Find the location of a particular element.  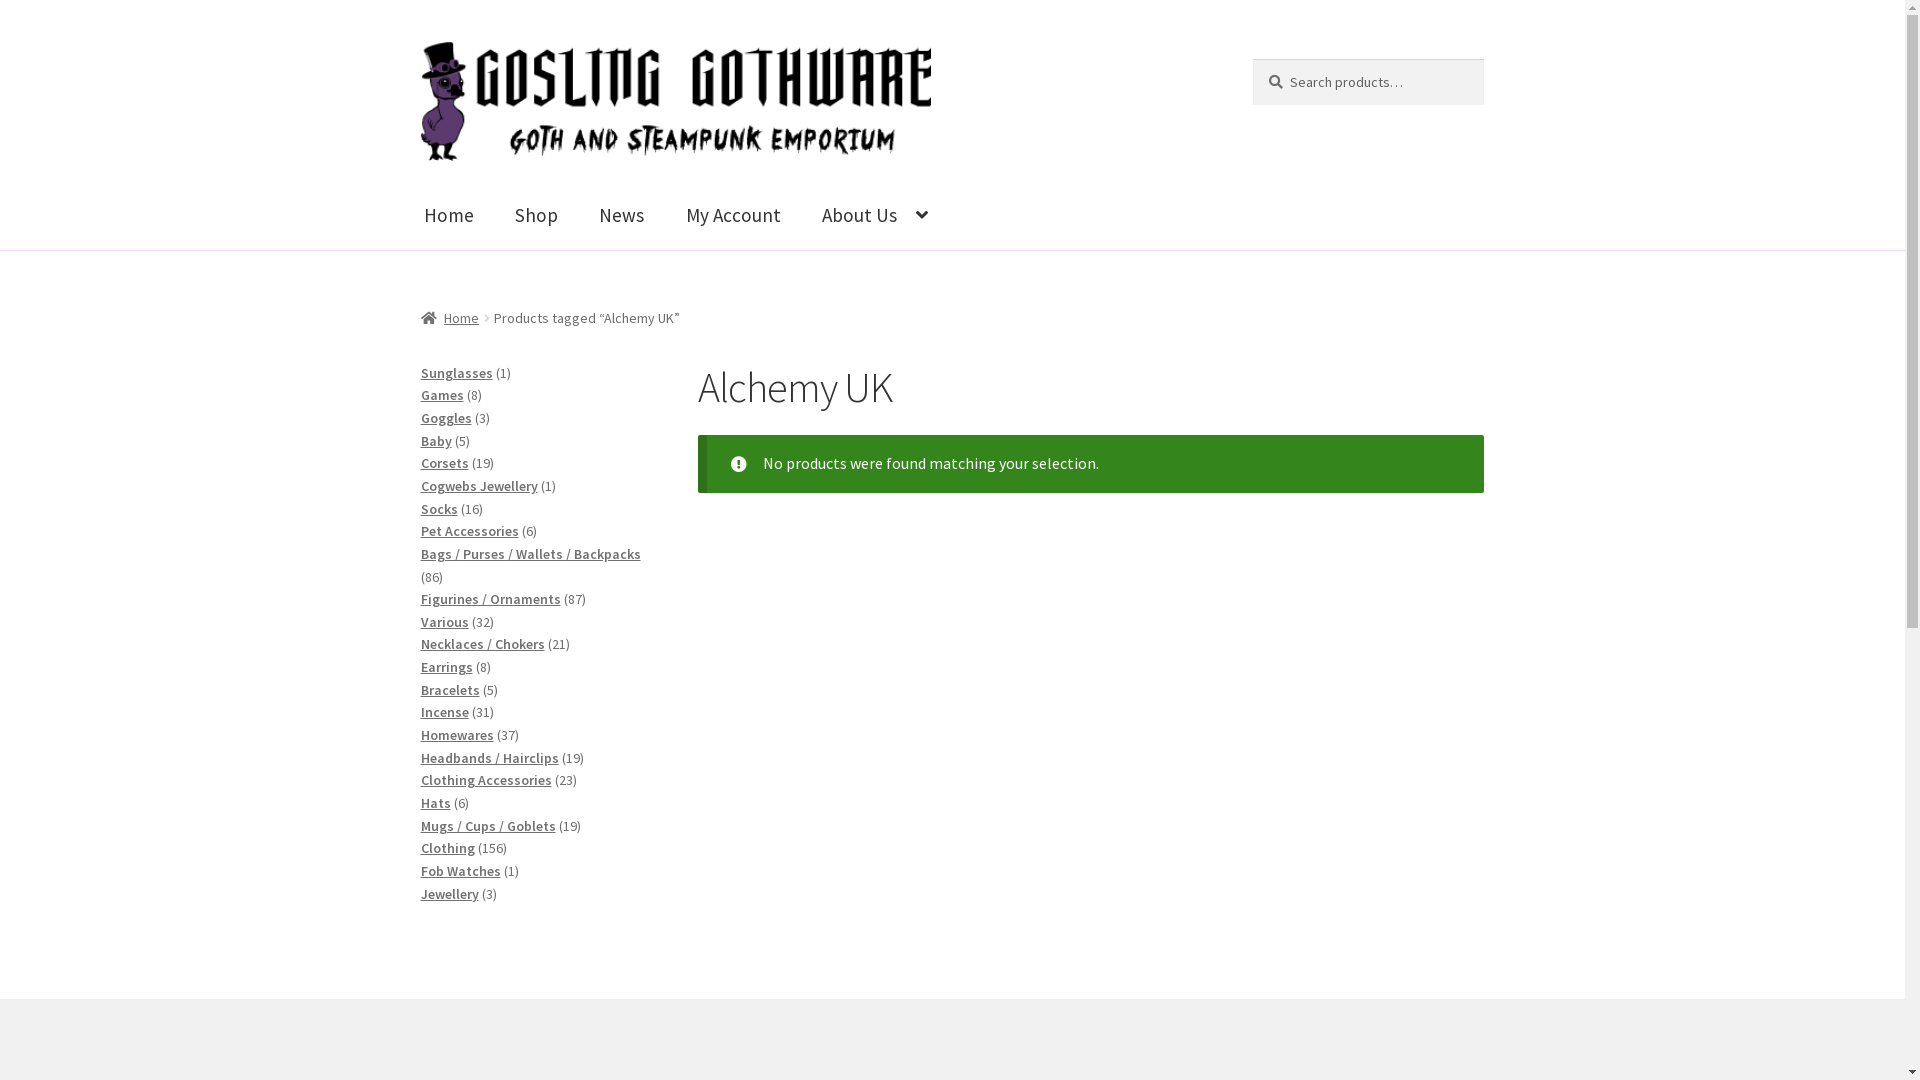

Homewares is located at coordinates (457, 735).